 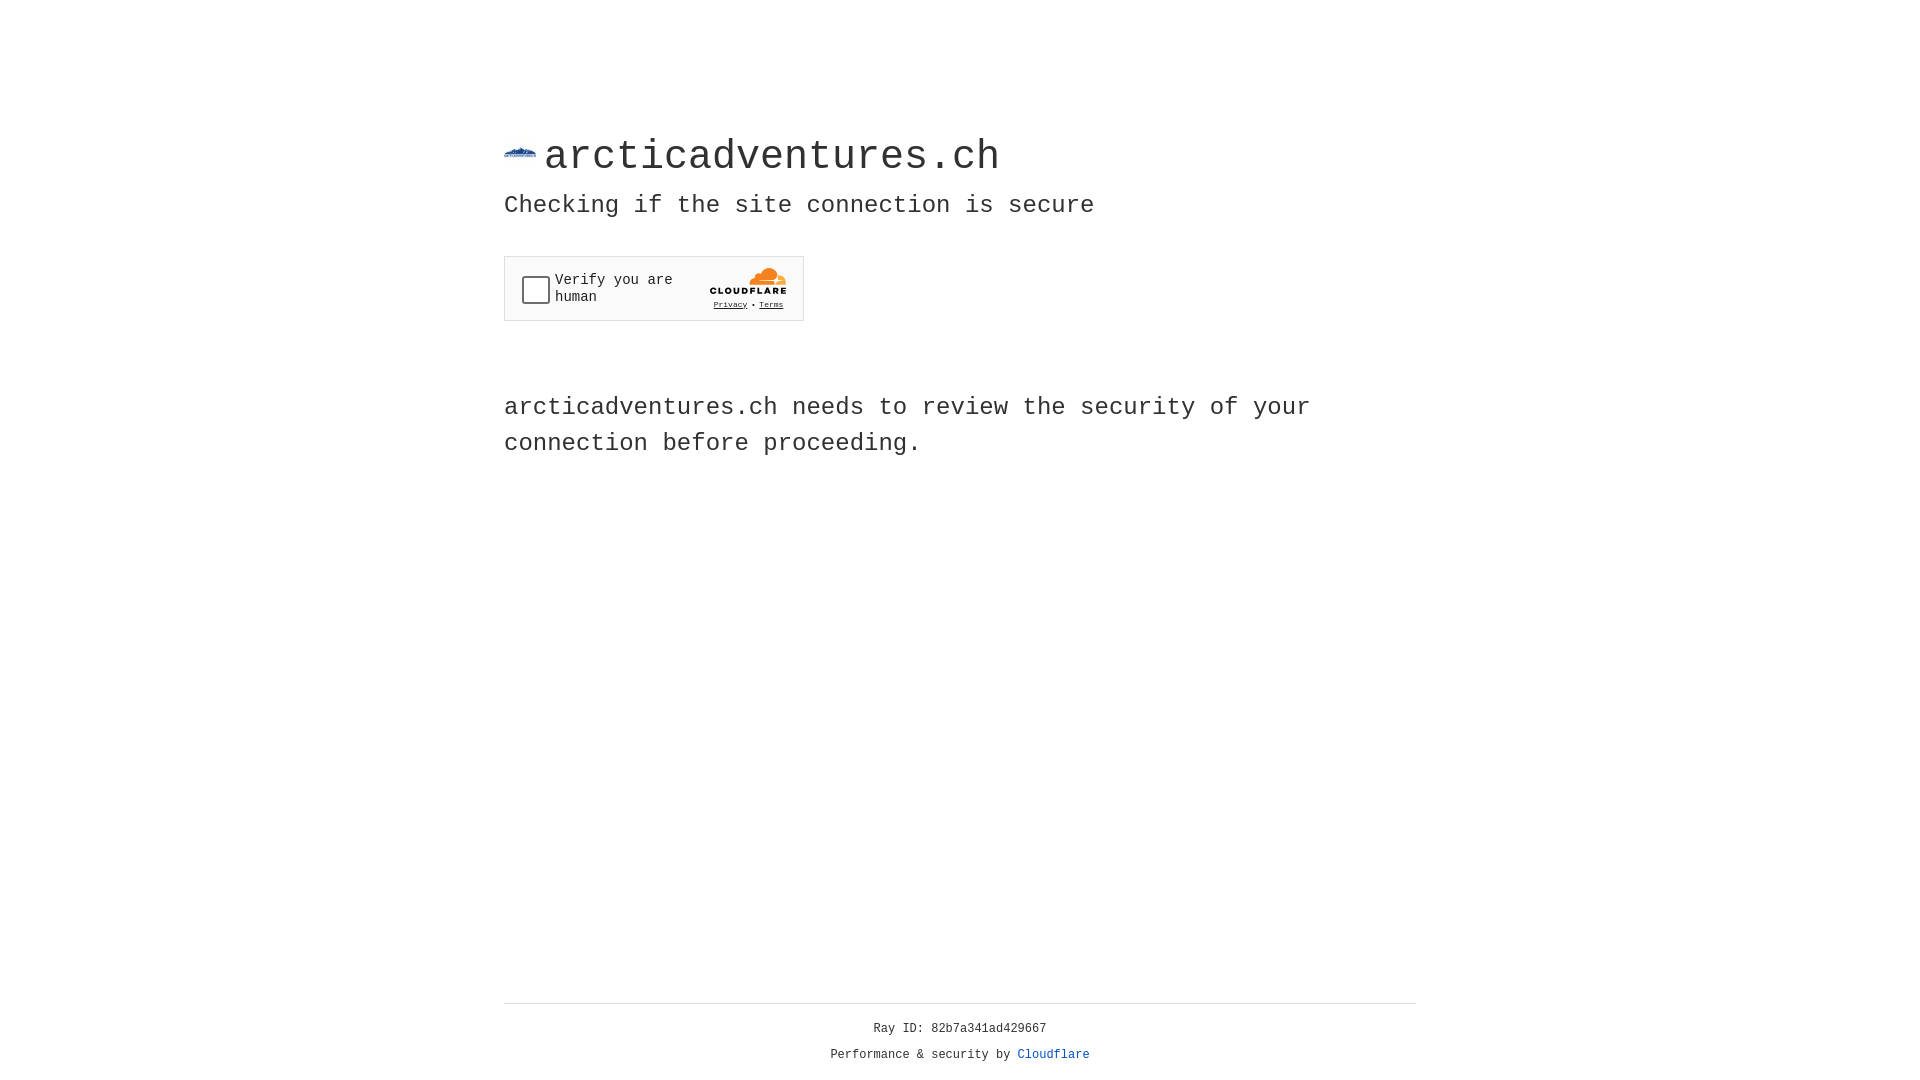 I want to click on Widget containing a Cloudflare security challenge, so click(x=654, y=288).